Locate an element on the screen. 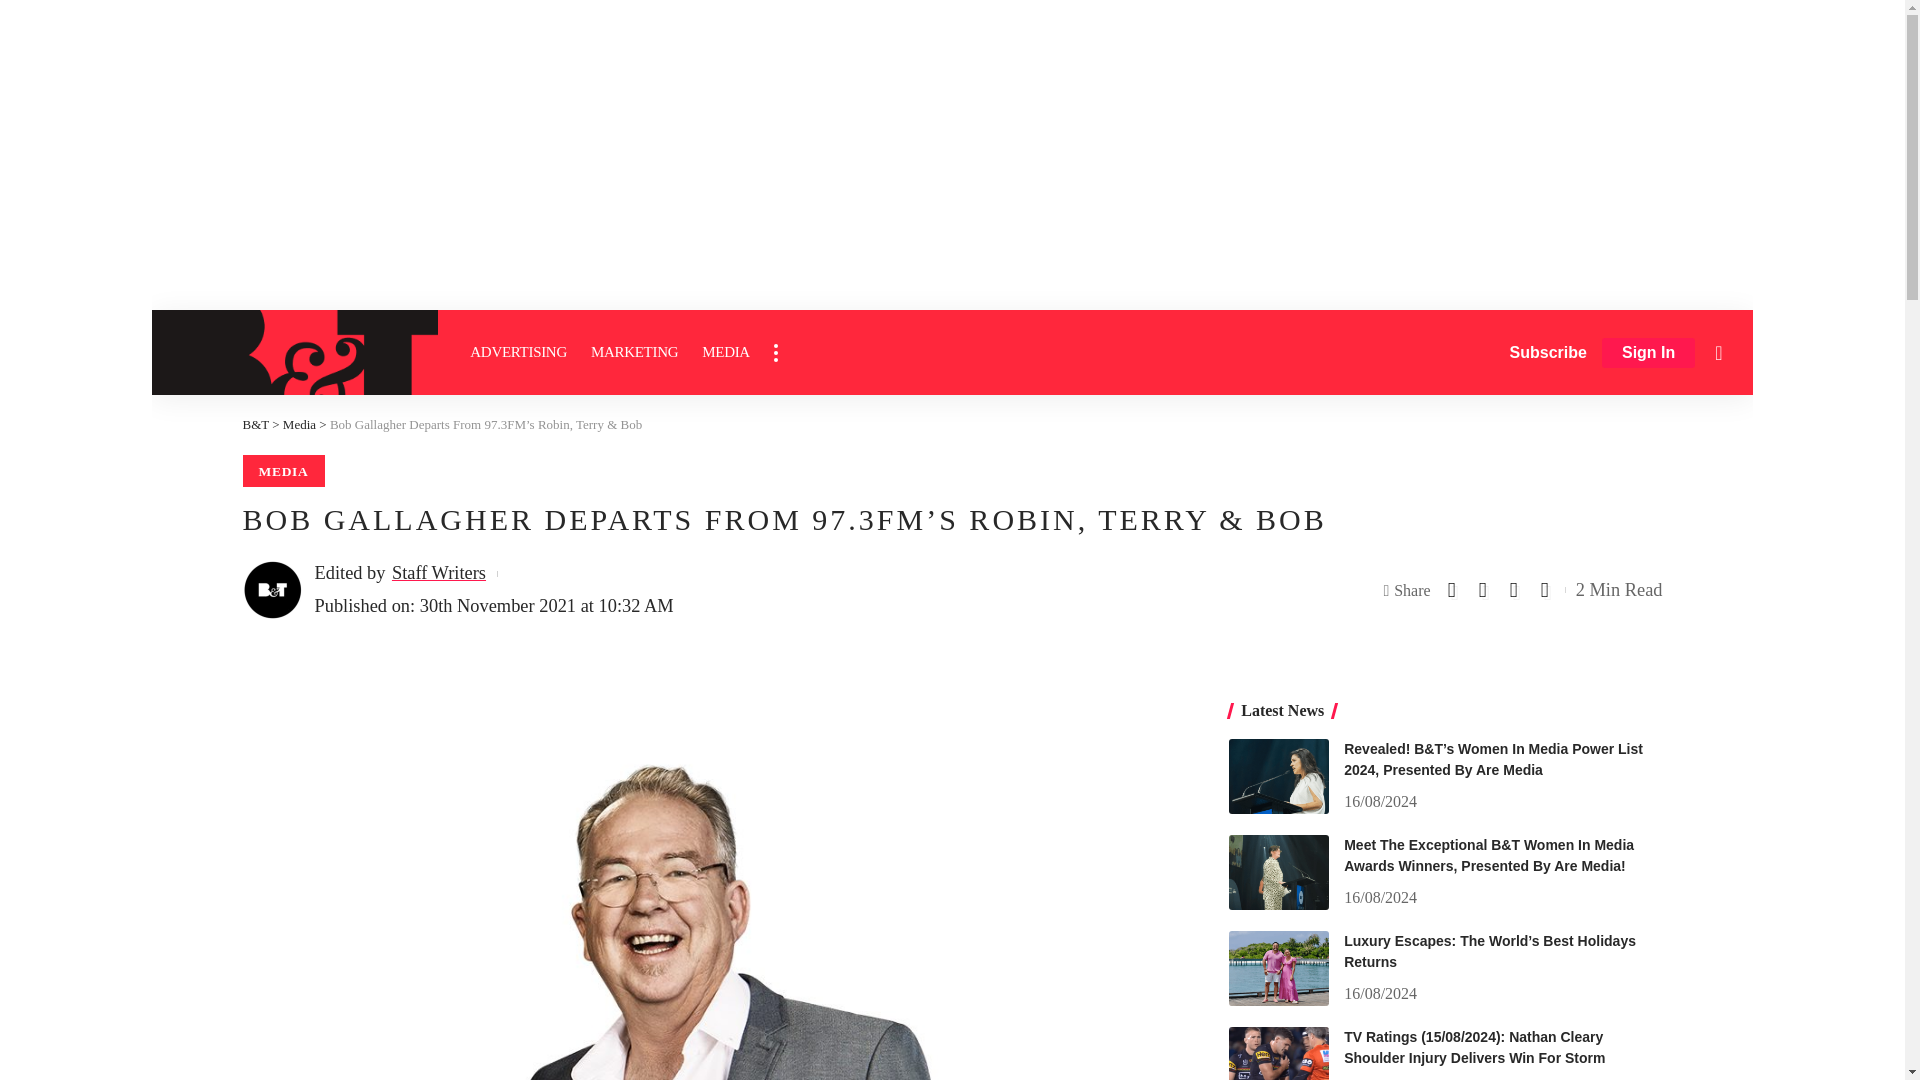 Image resolution: width=1920 pixels, height=1080 pixels. Go to the Media Category archives. is located at coordinates (299, 424).